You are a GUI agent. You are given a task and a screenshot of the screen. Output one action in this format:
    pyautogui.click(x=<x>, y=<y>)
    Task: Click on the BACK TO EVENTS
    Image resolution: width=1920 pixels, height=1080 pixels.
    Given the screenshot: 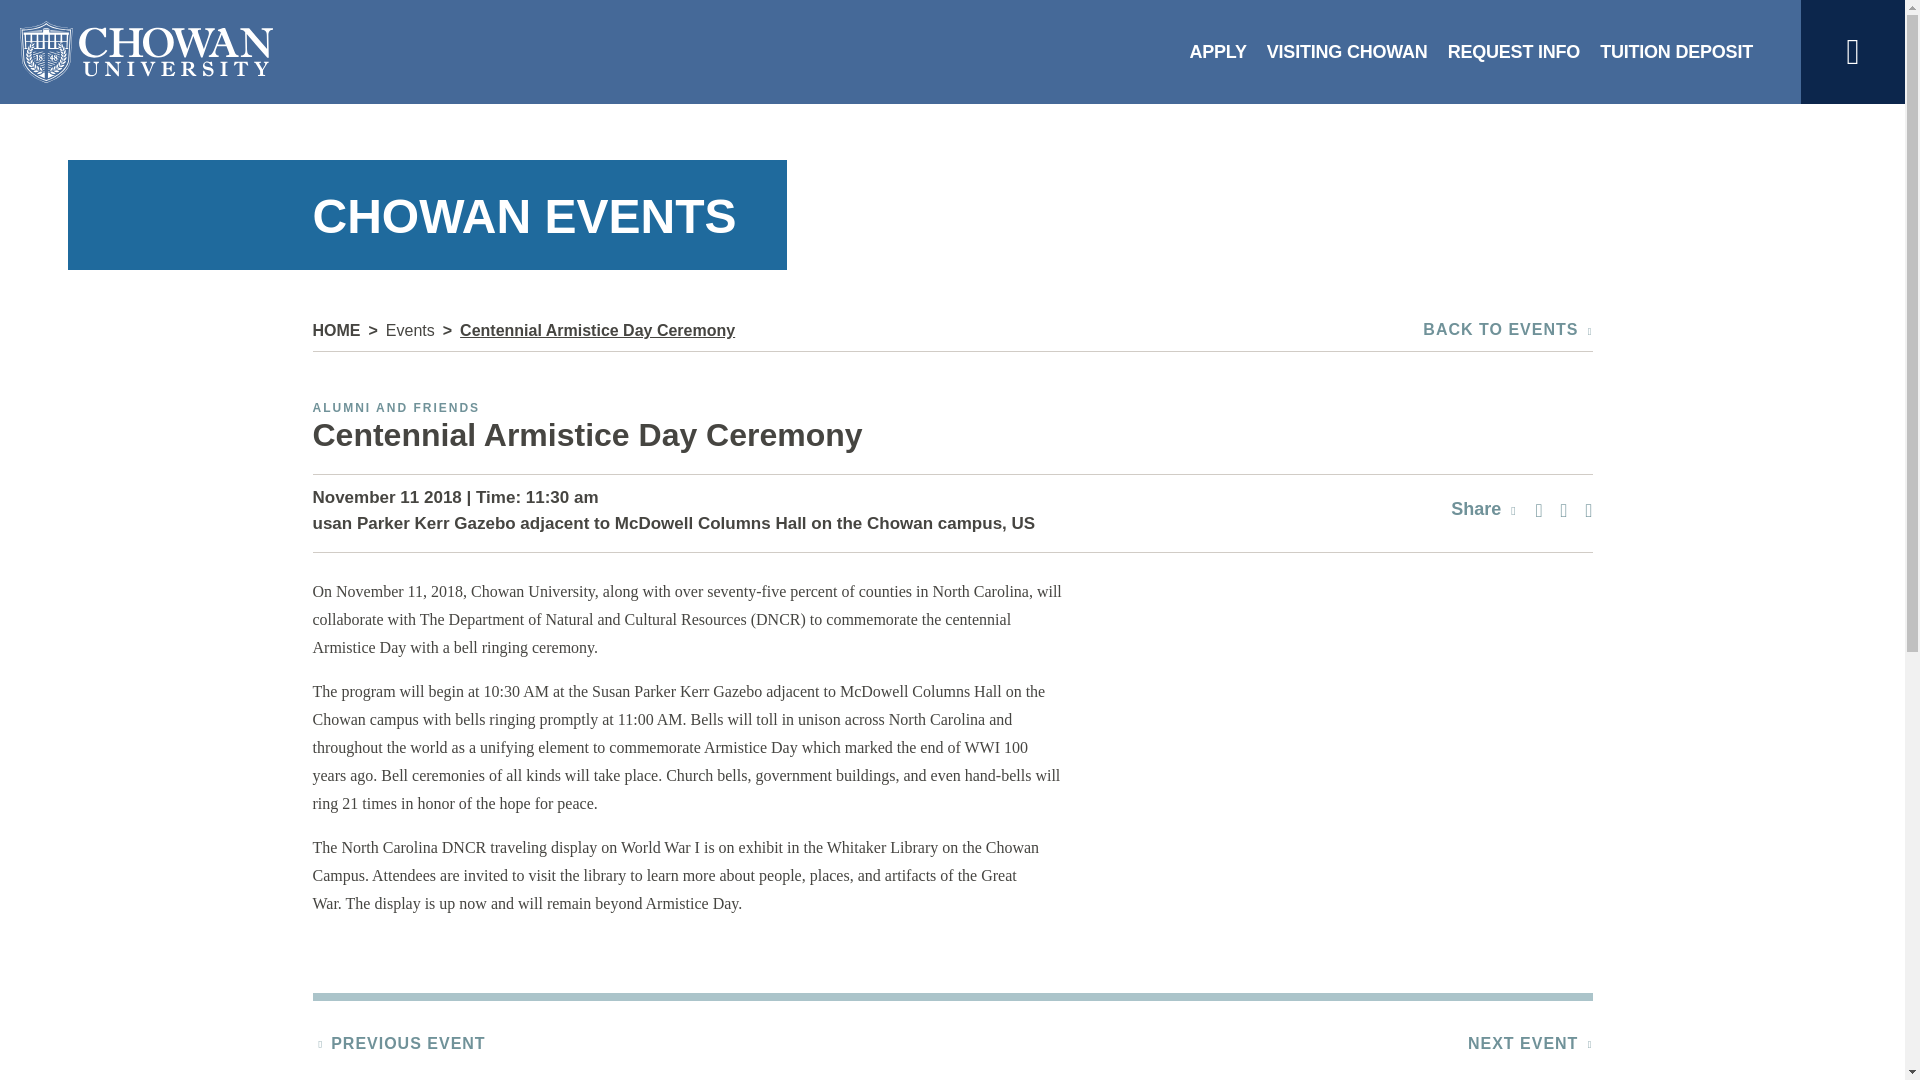 What is the action you would take?
    pyautogui.click(x=1506, y=330)
    